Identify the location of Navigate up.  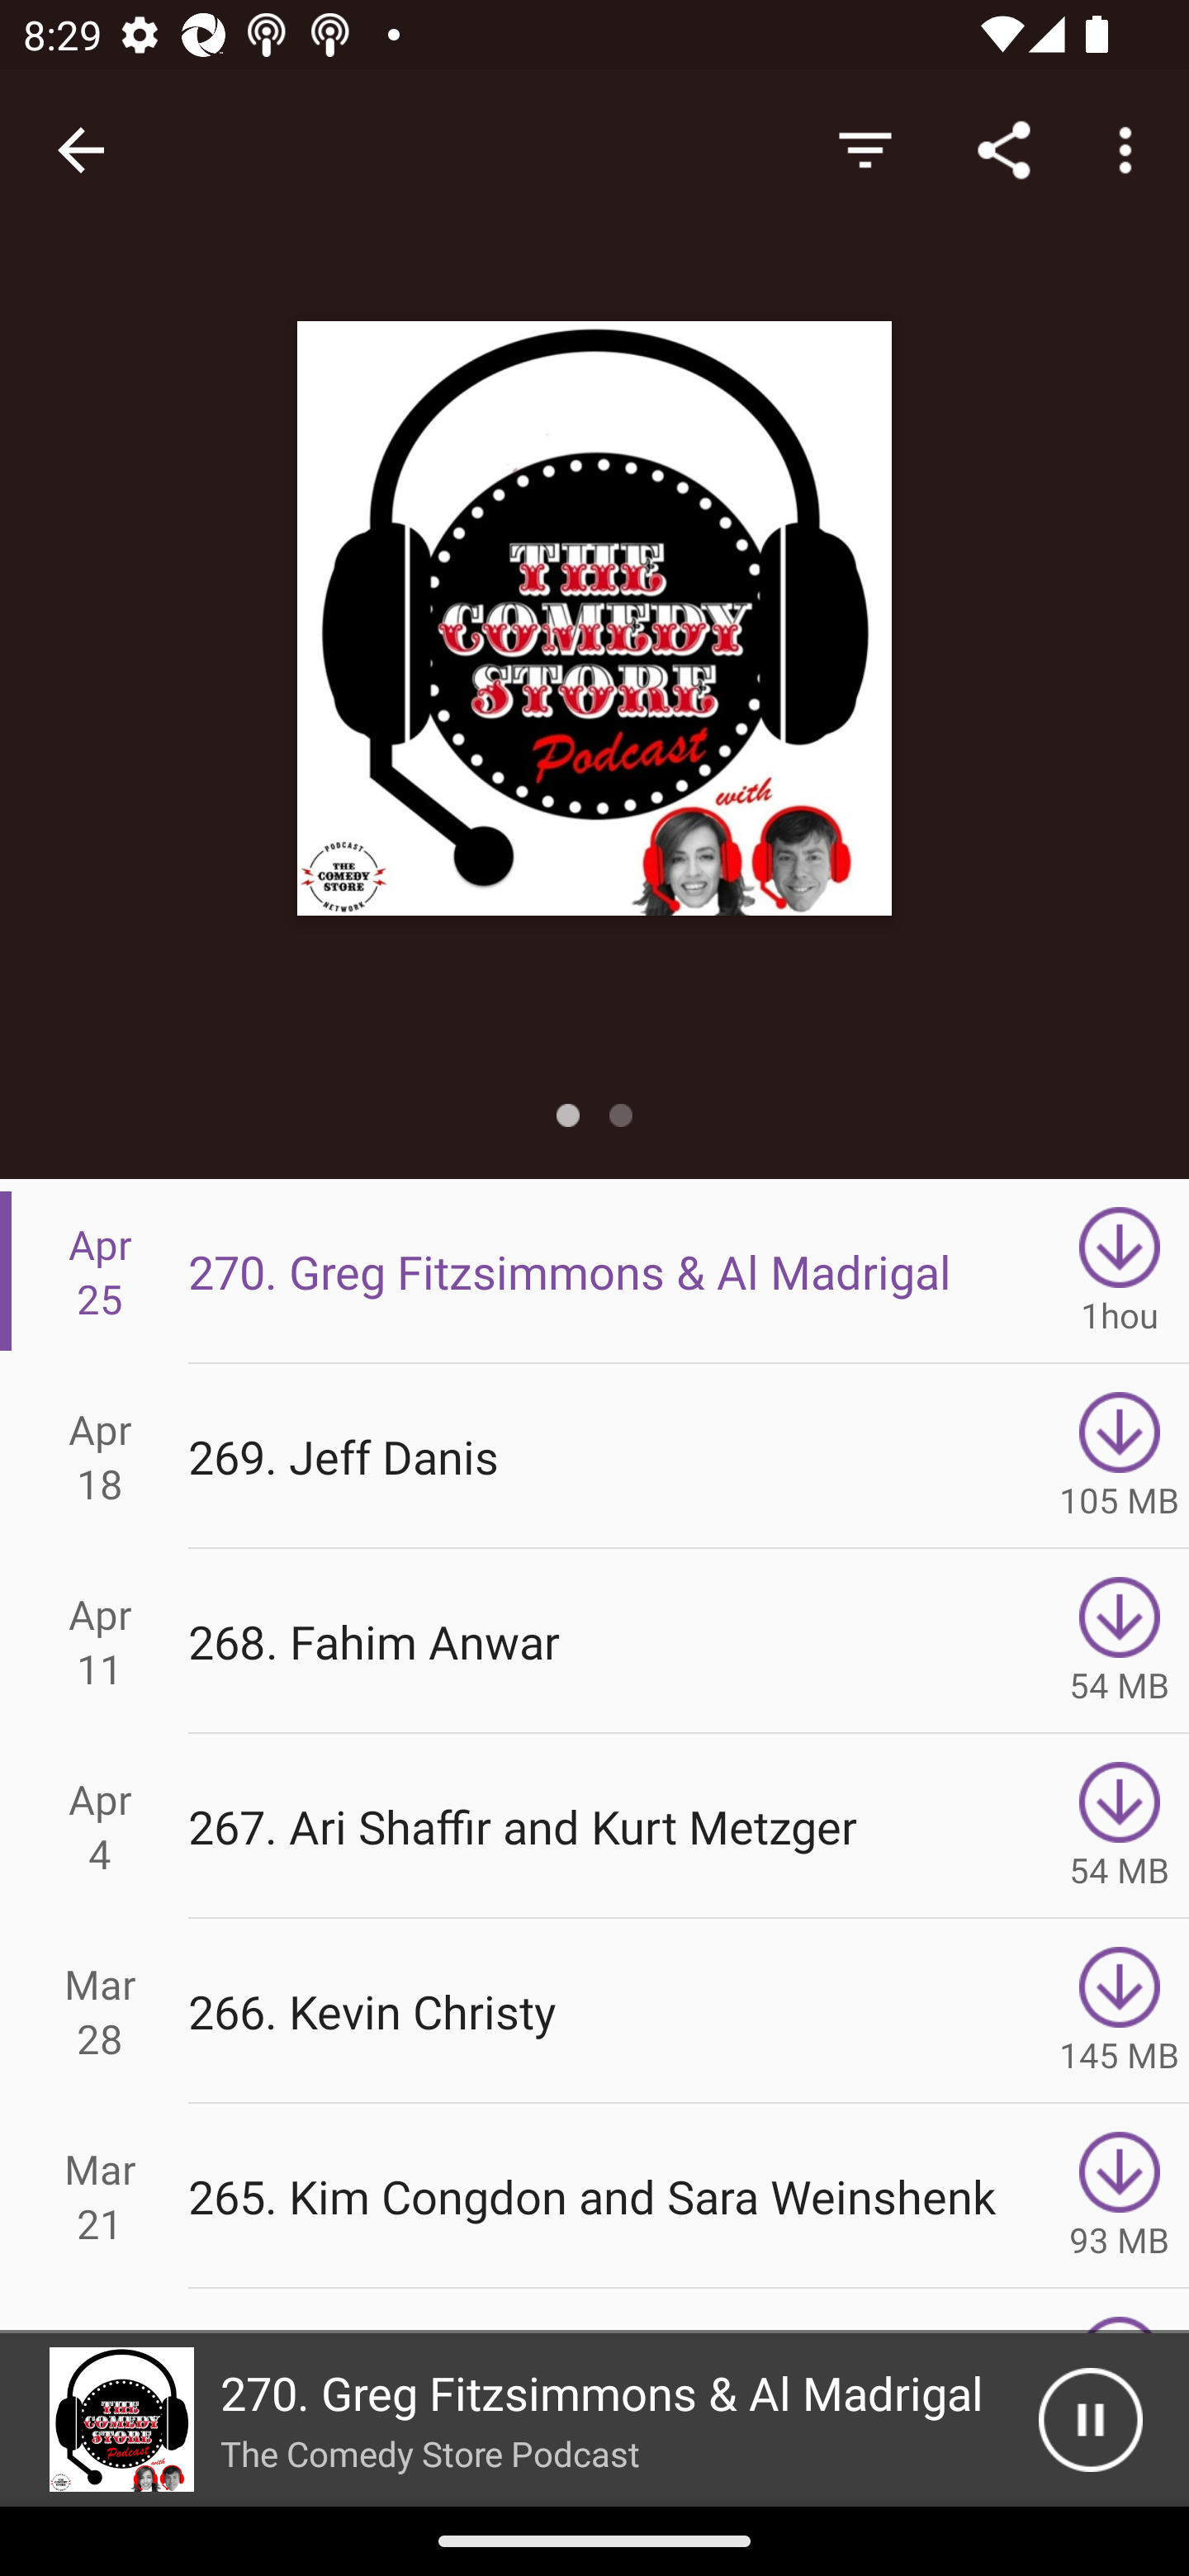
(81, 150).